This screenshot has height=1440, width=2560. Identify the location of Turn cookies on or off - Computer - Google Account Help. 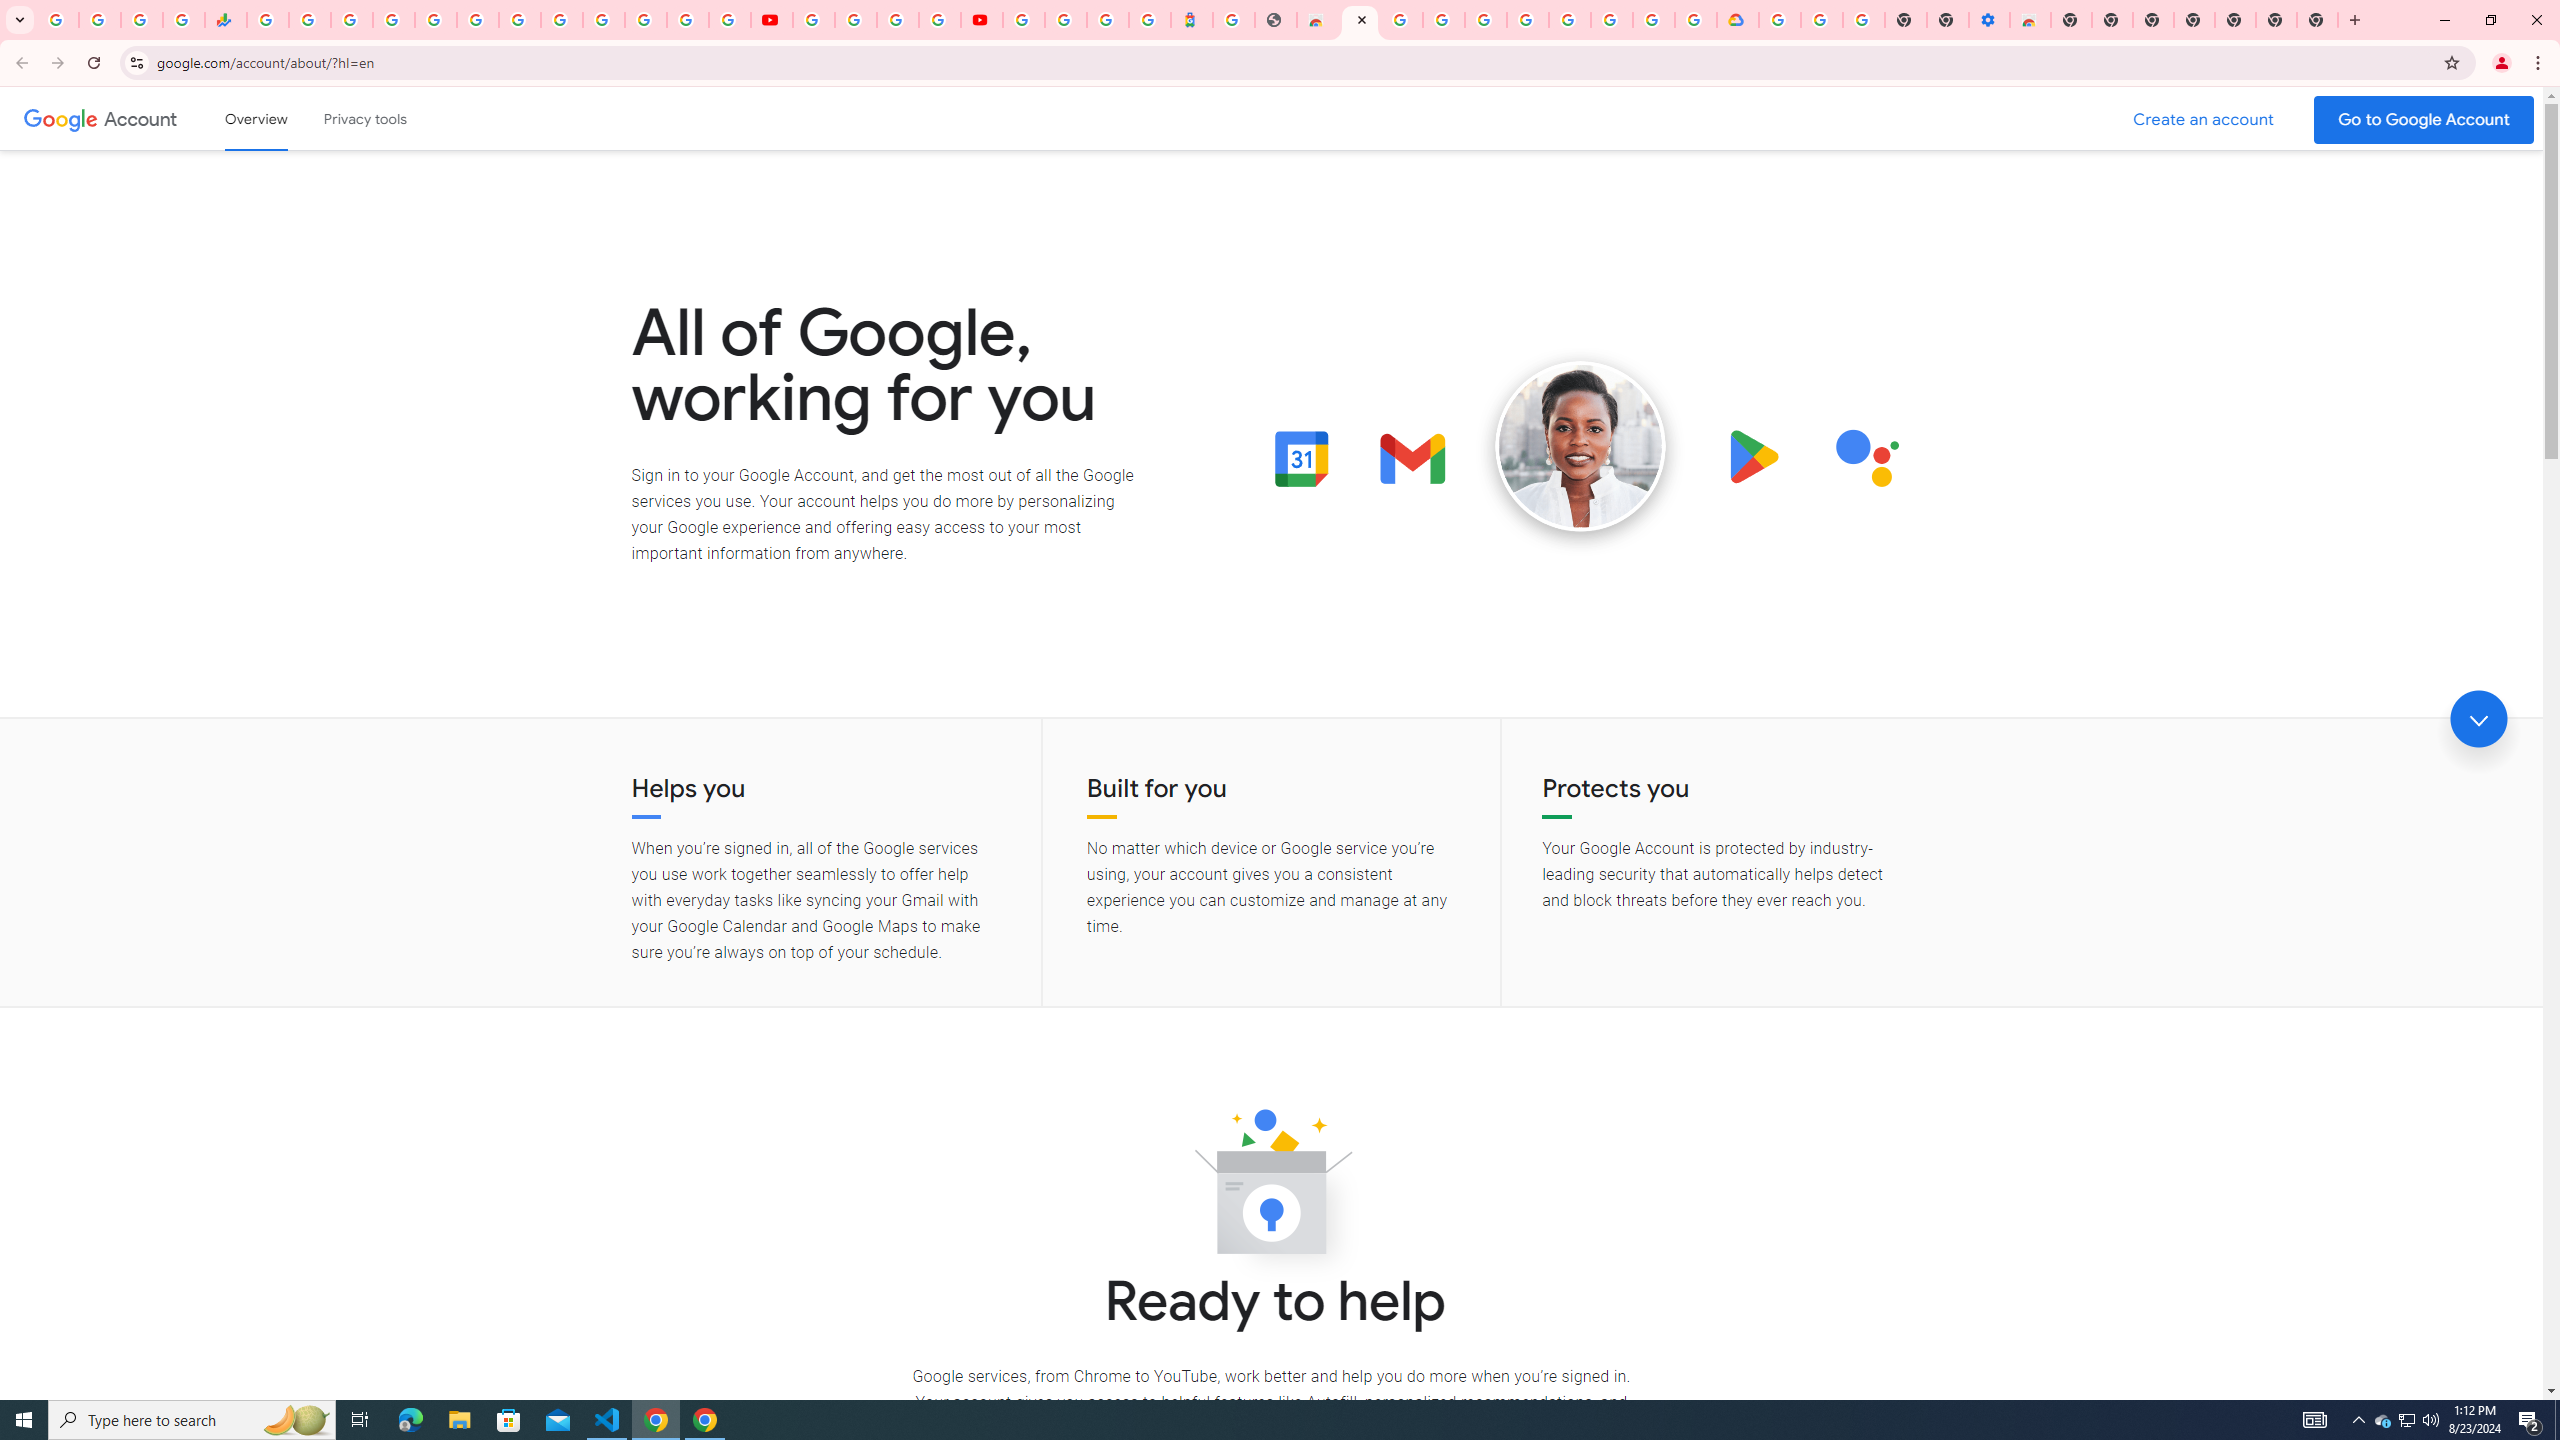
(1863, 20).